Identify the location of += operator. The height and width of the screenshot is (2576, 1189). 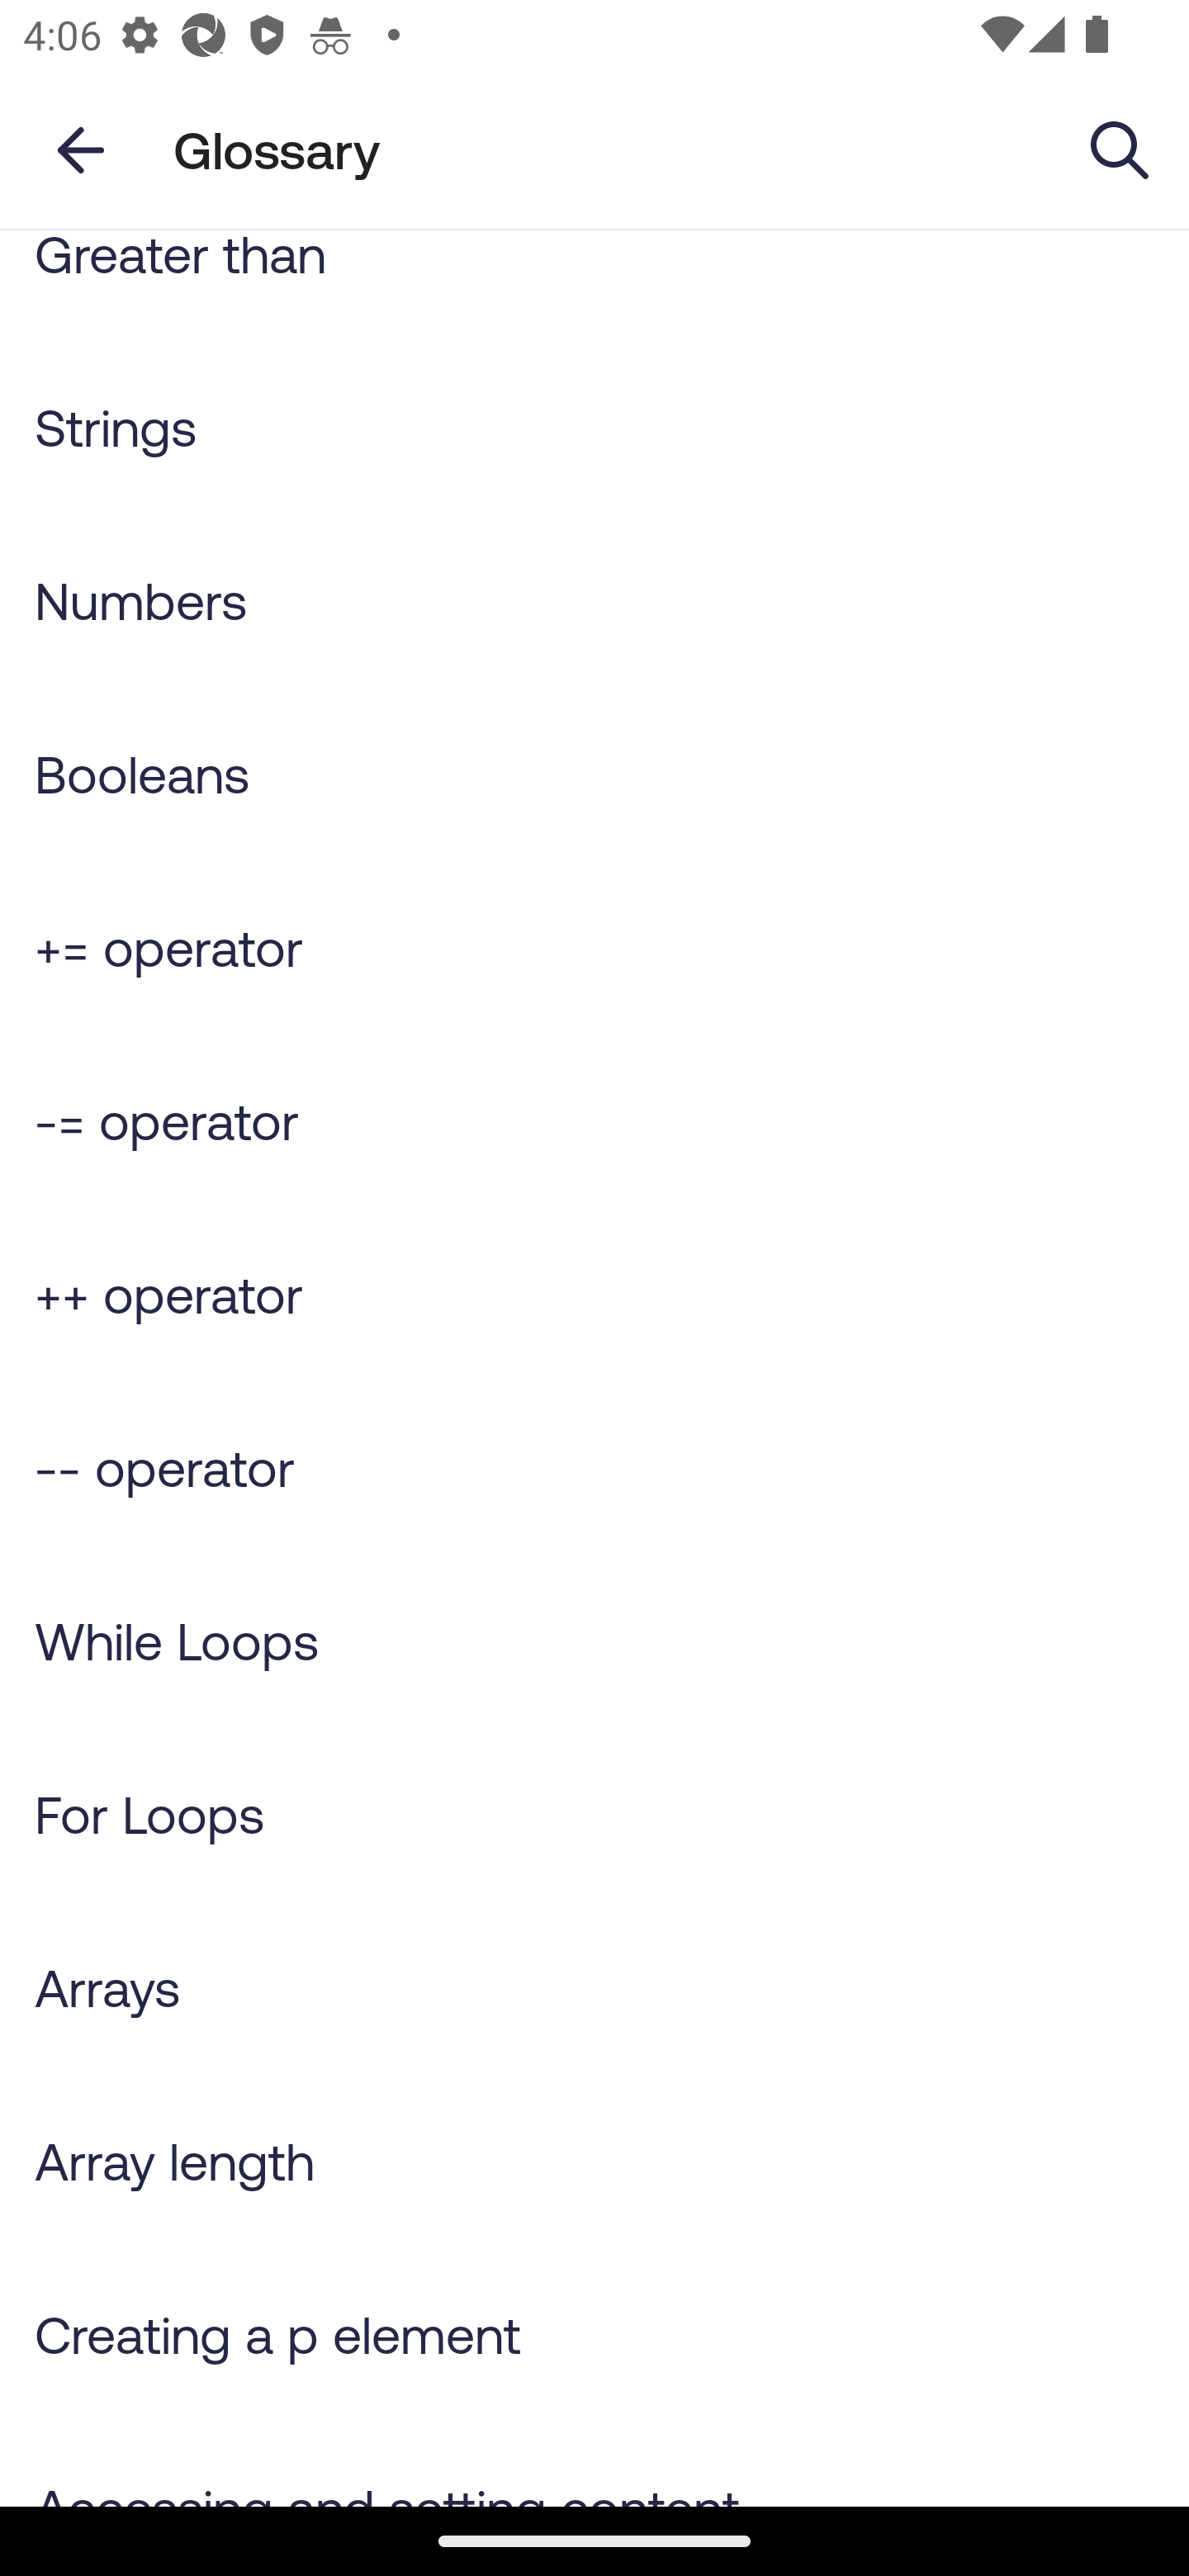
(594, 946).